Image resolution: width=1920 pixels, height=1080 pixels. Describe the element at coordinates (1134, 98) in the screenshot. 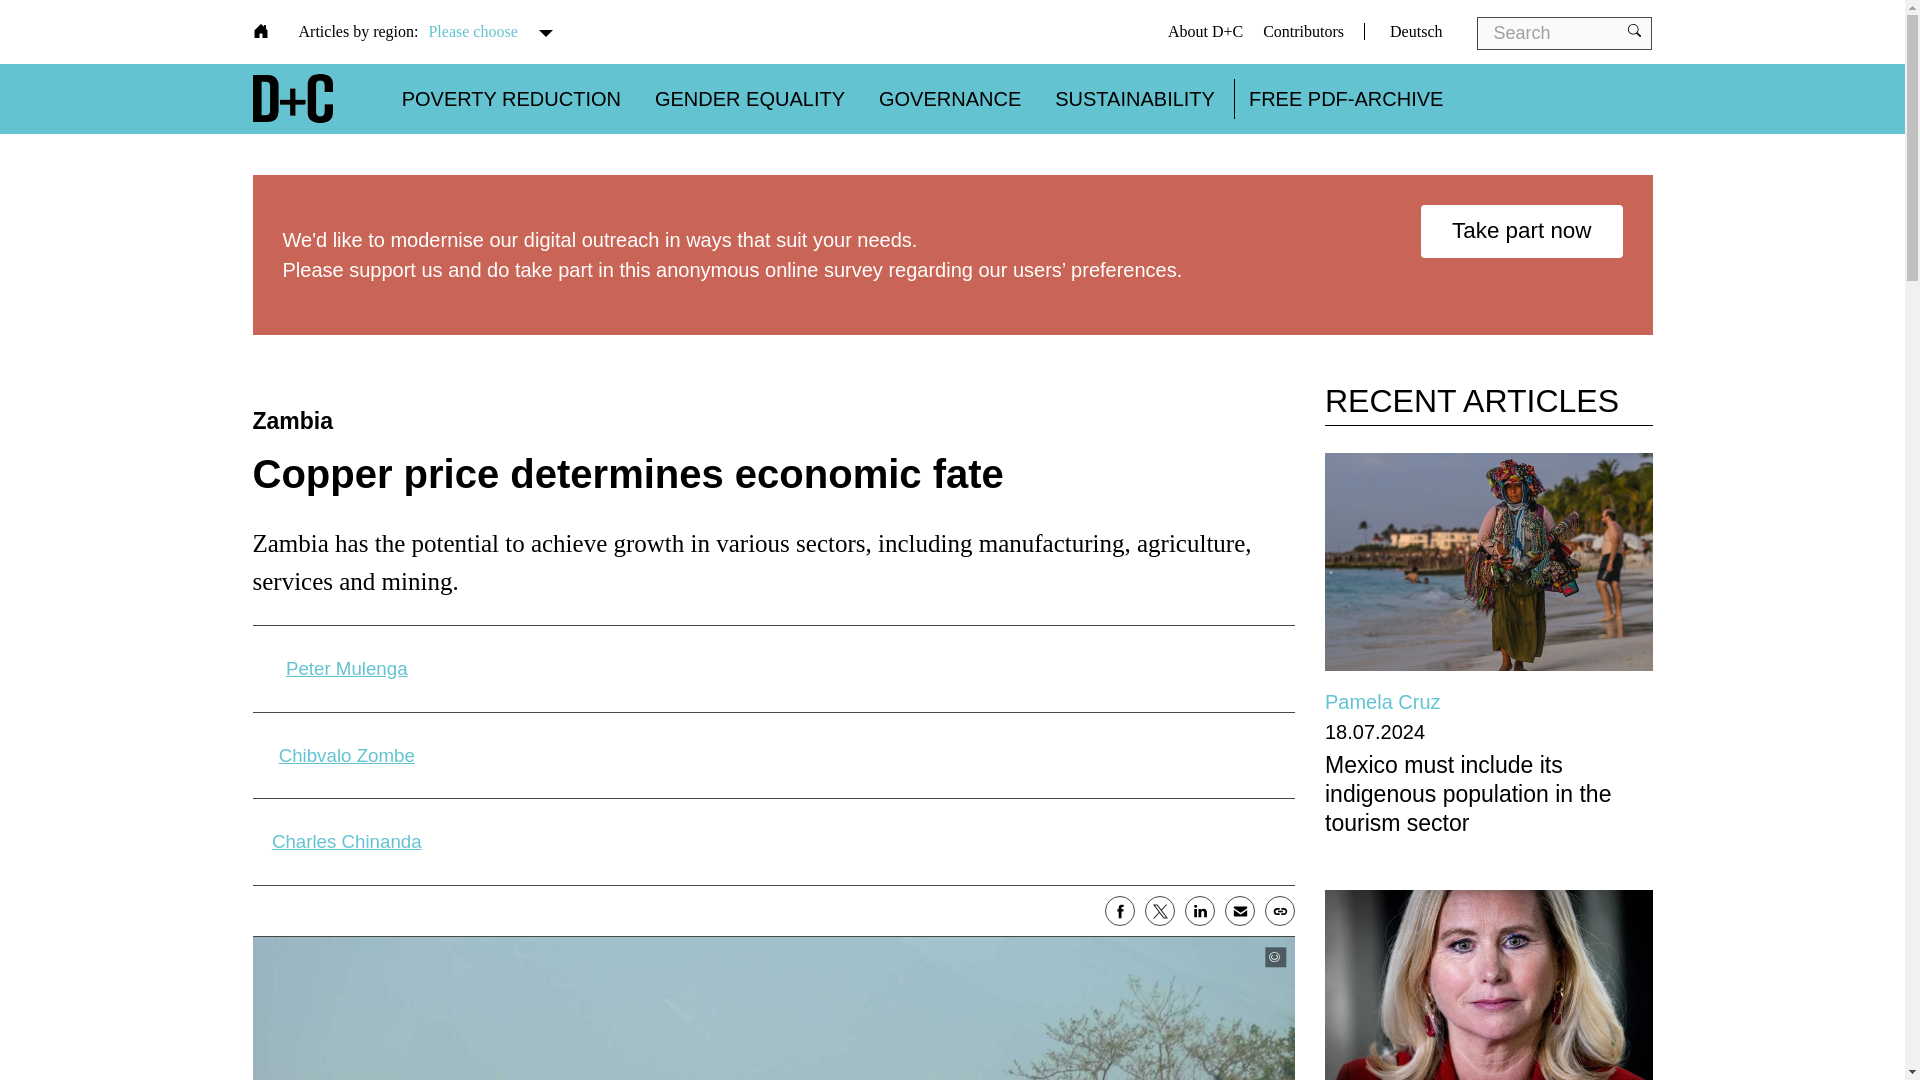

I see `SUSTAINABILITY` at that location.